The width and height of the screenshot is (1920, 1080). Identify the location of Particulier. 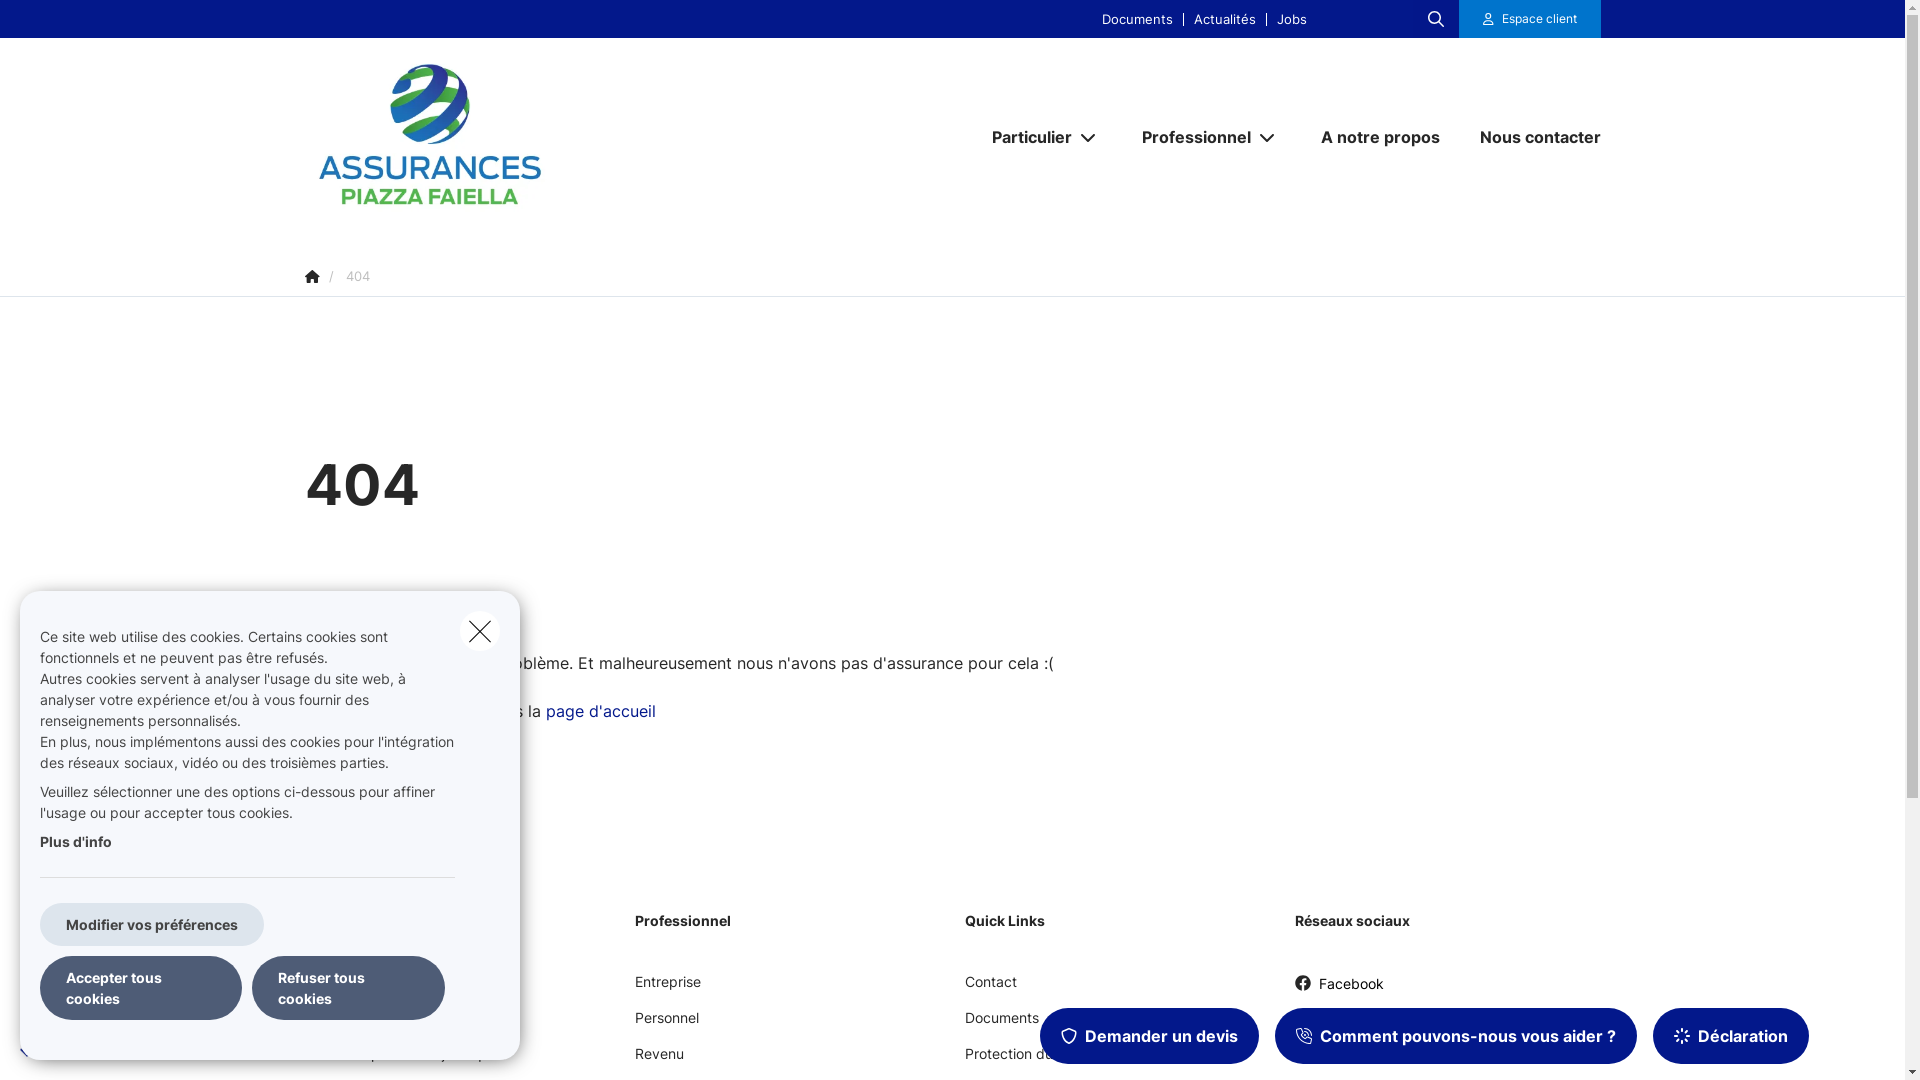
(1024, 137).